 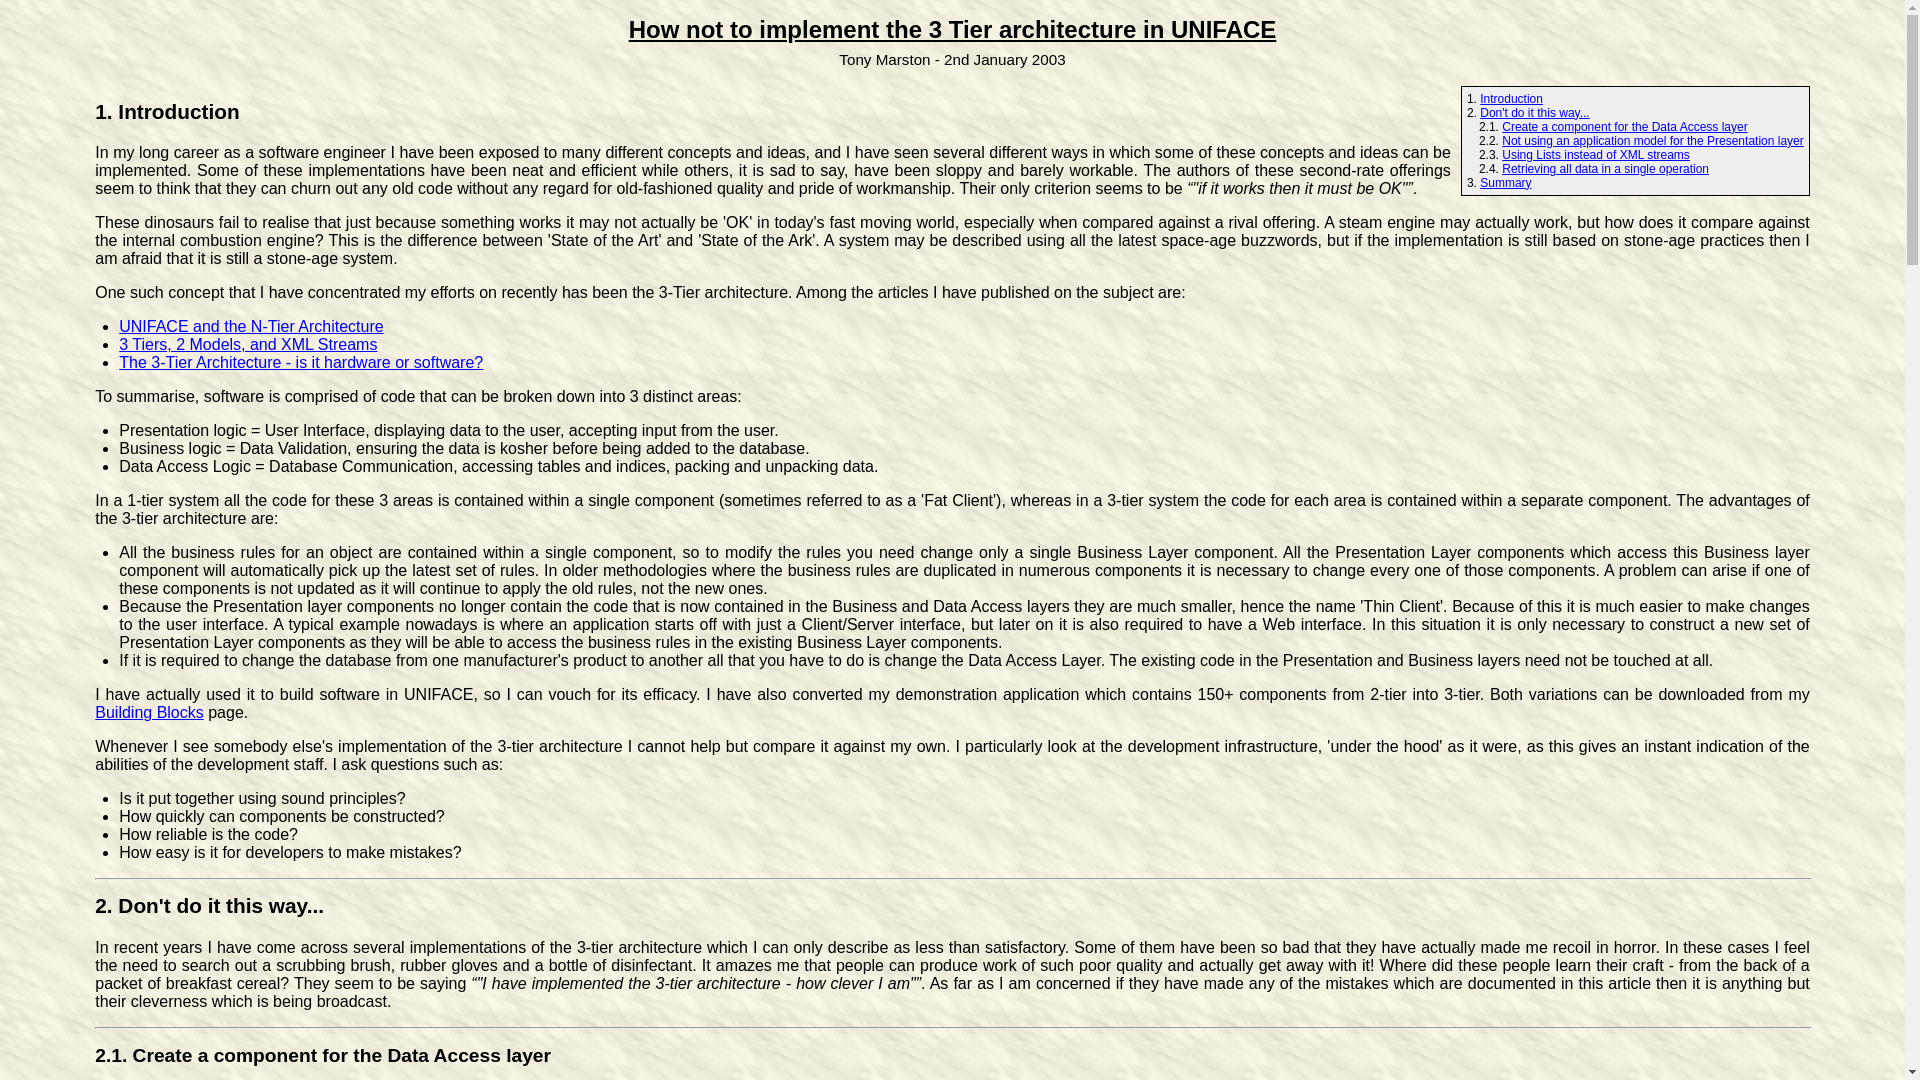 I want to click on The 3-Tier Architecture - is it hardware or software?, so click(x=301, y=362).